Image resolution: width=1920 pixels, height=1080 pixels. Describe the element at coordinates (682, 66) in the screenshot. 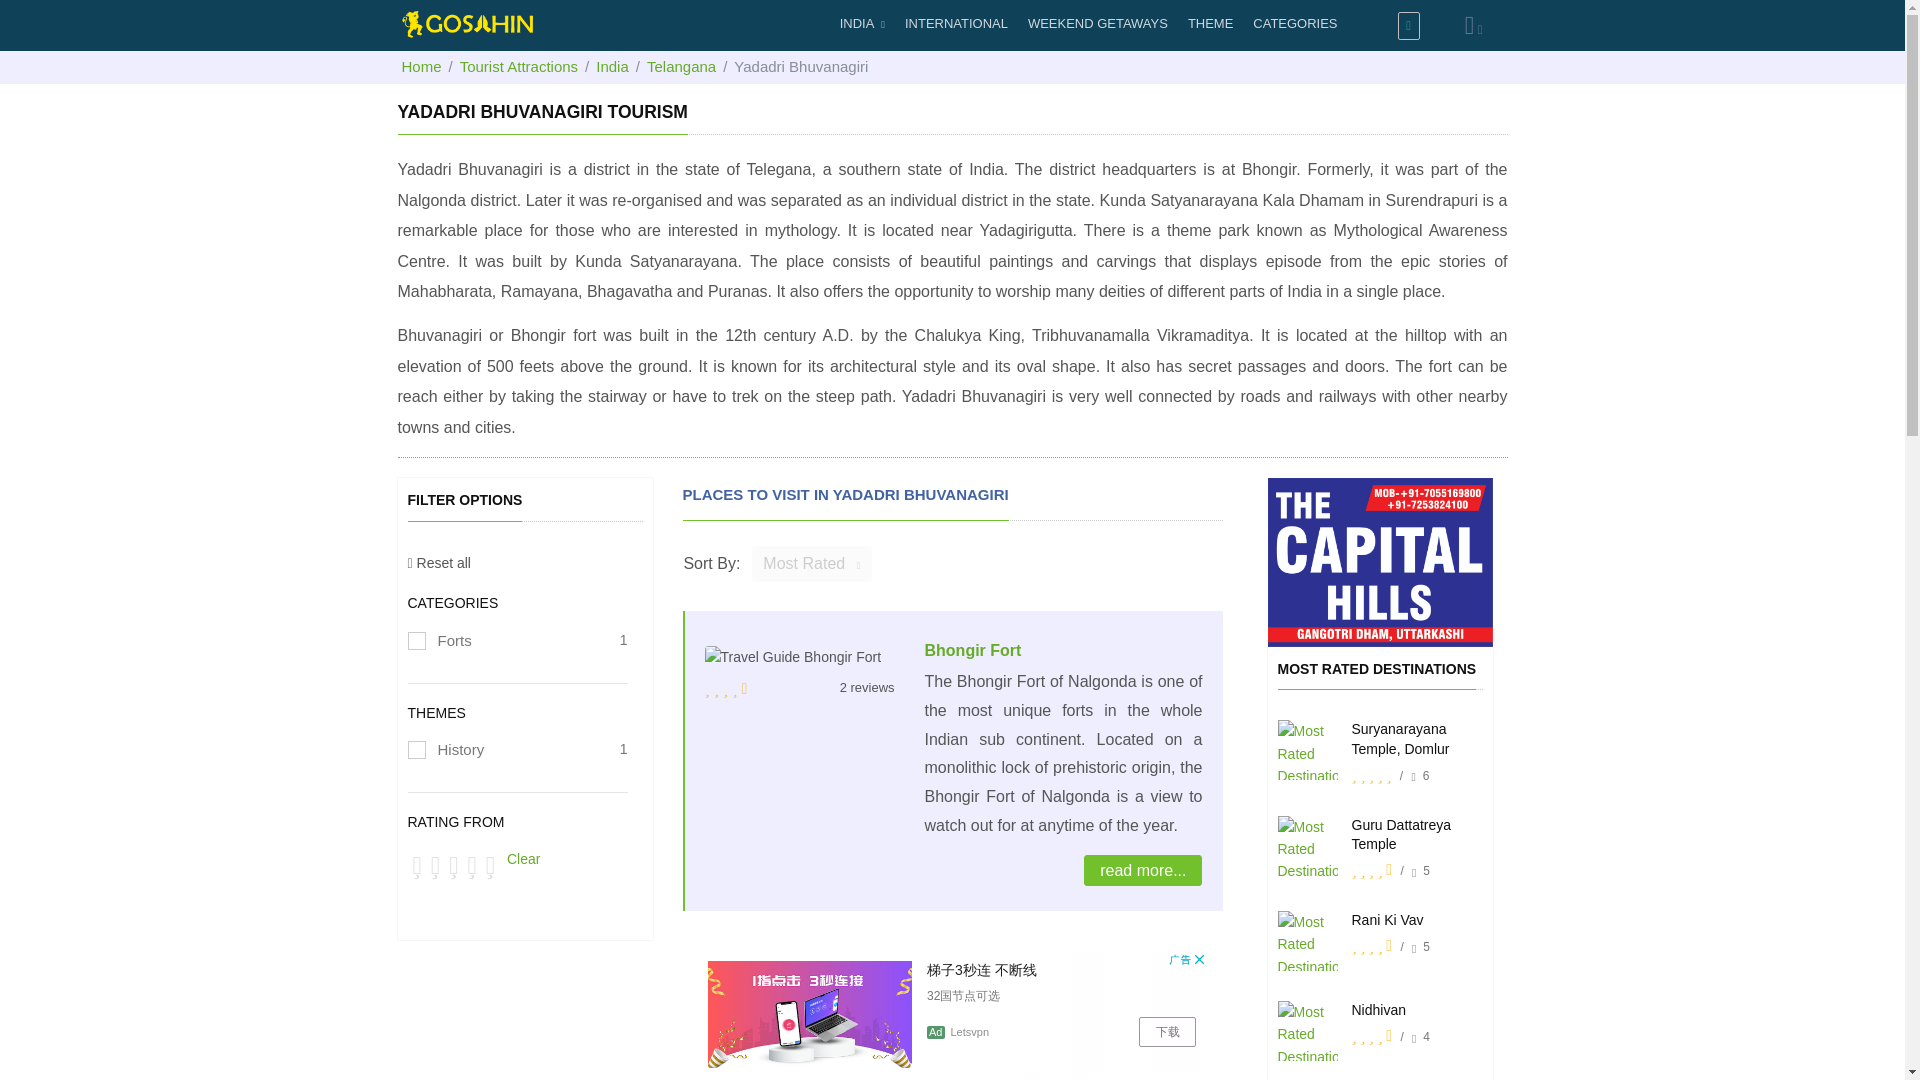

I see `Telangana` at that location.